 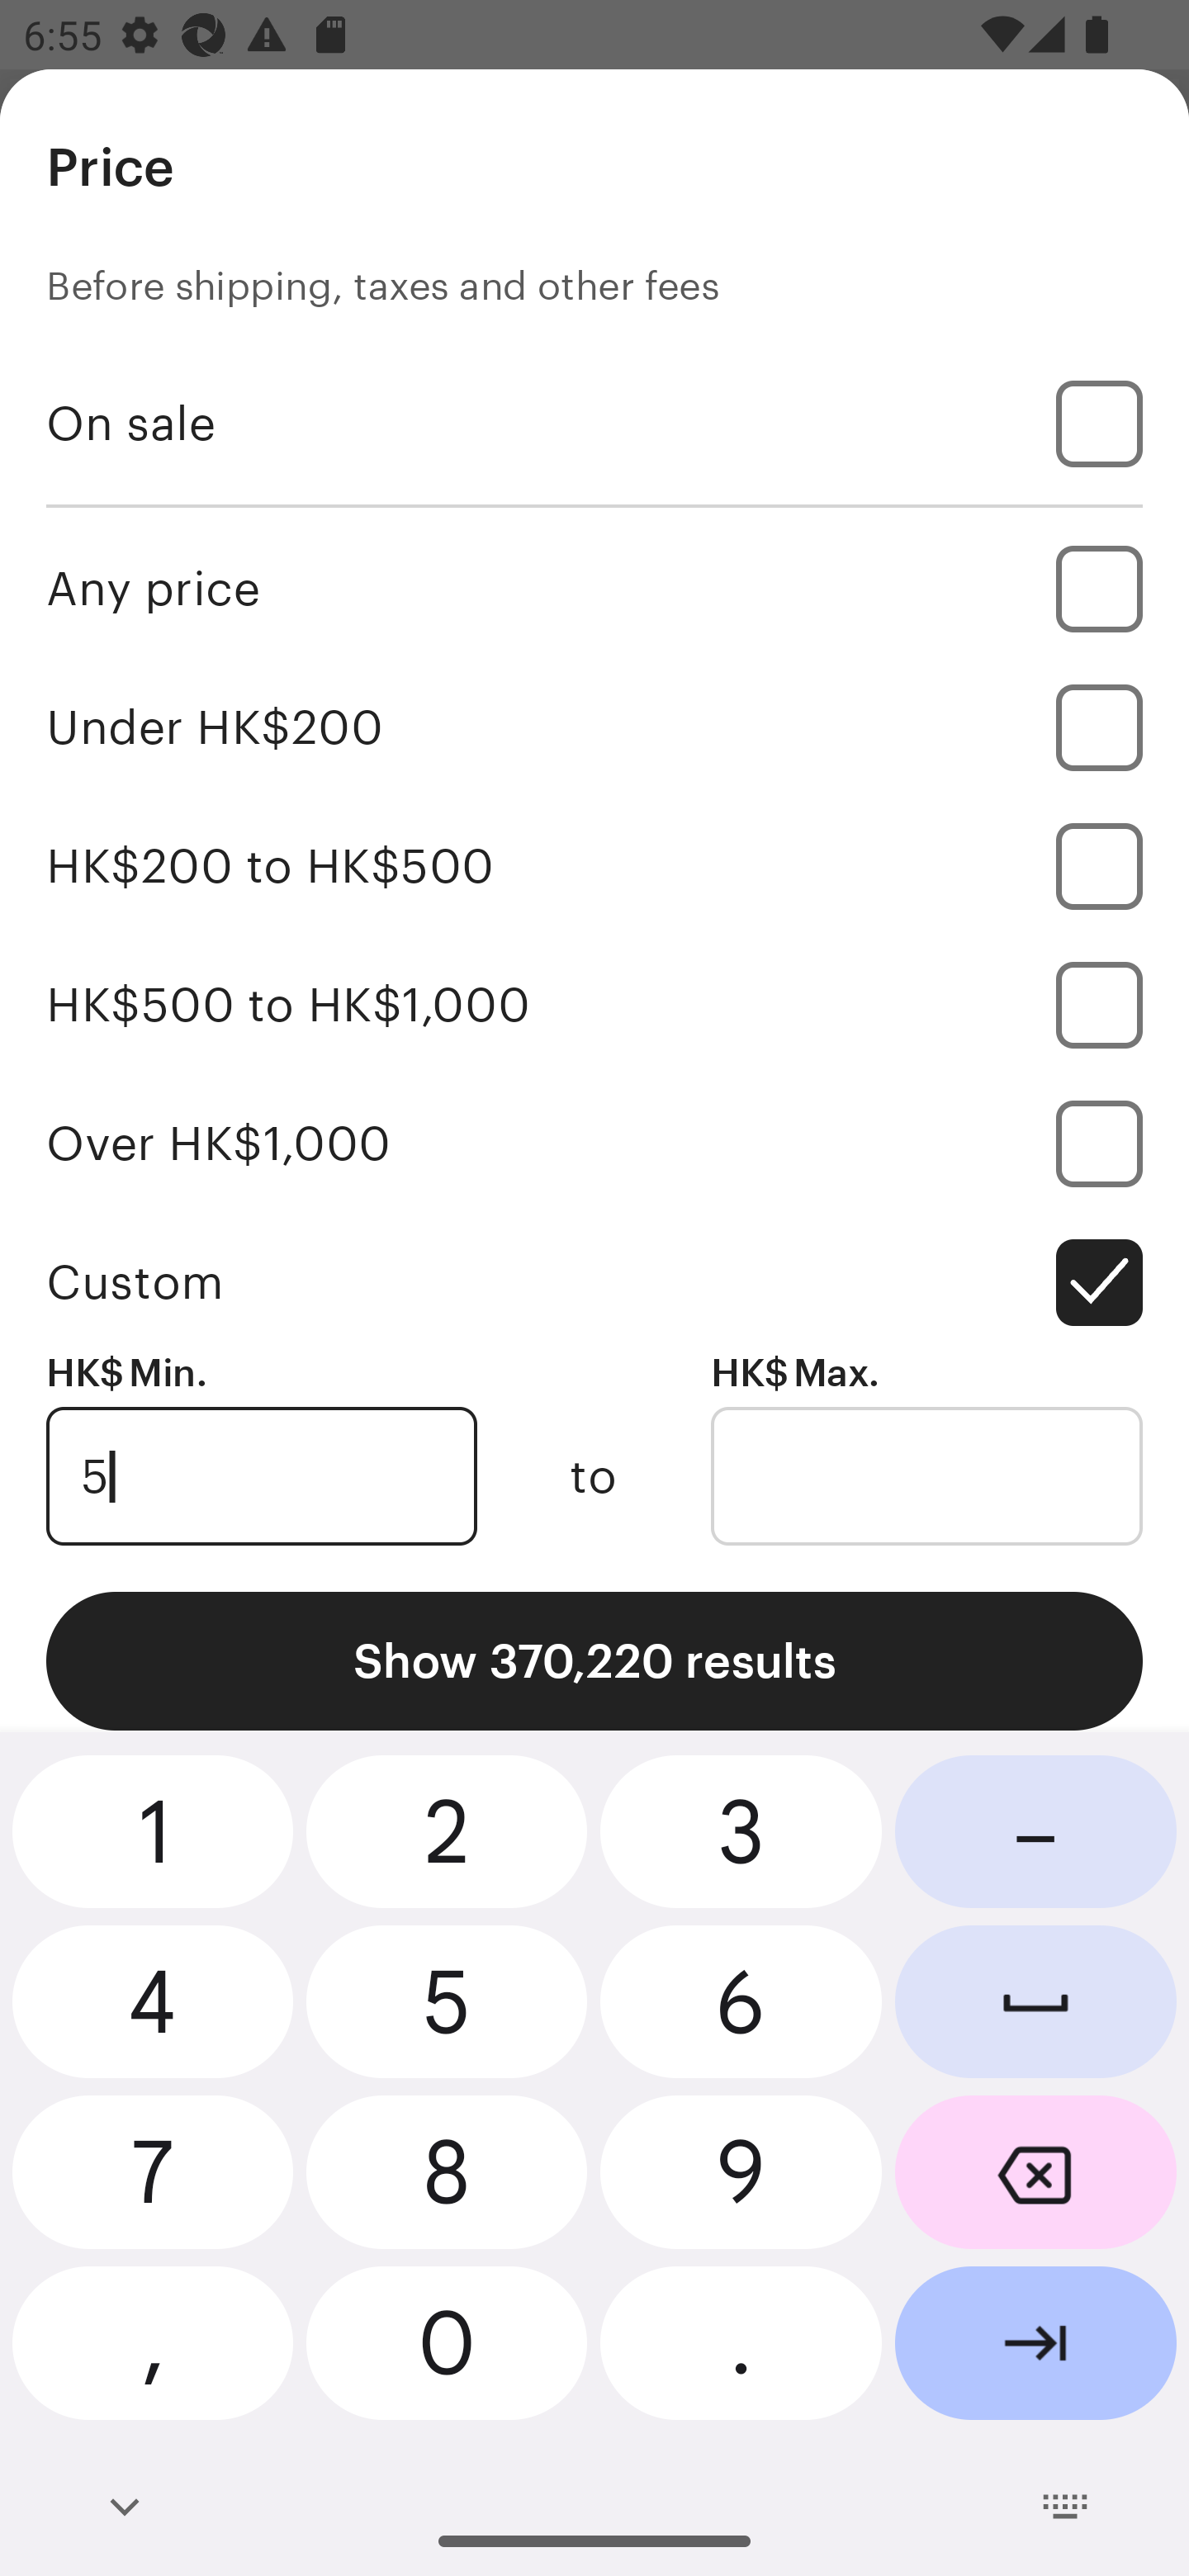 What do you see at coordinates (594, 1144) in the screenshot?
I see `Over HK$1,000` at bounding box center [594, 1144].